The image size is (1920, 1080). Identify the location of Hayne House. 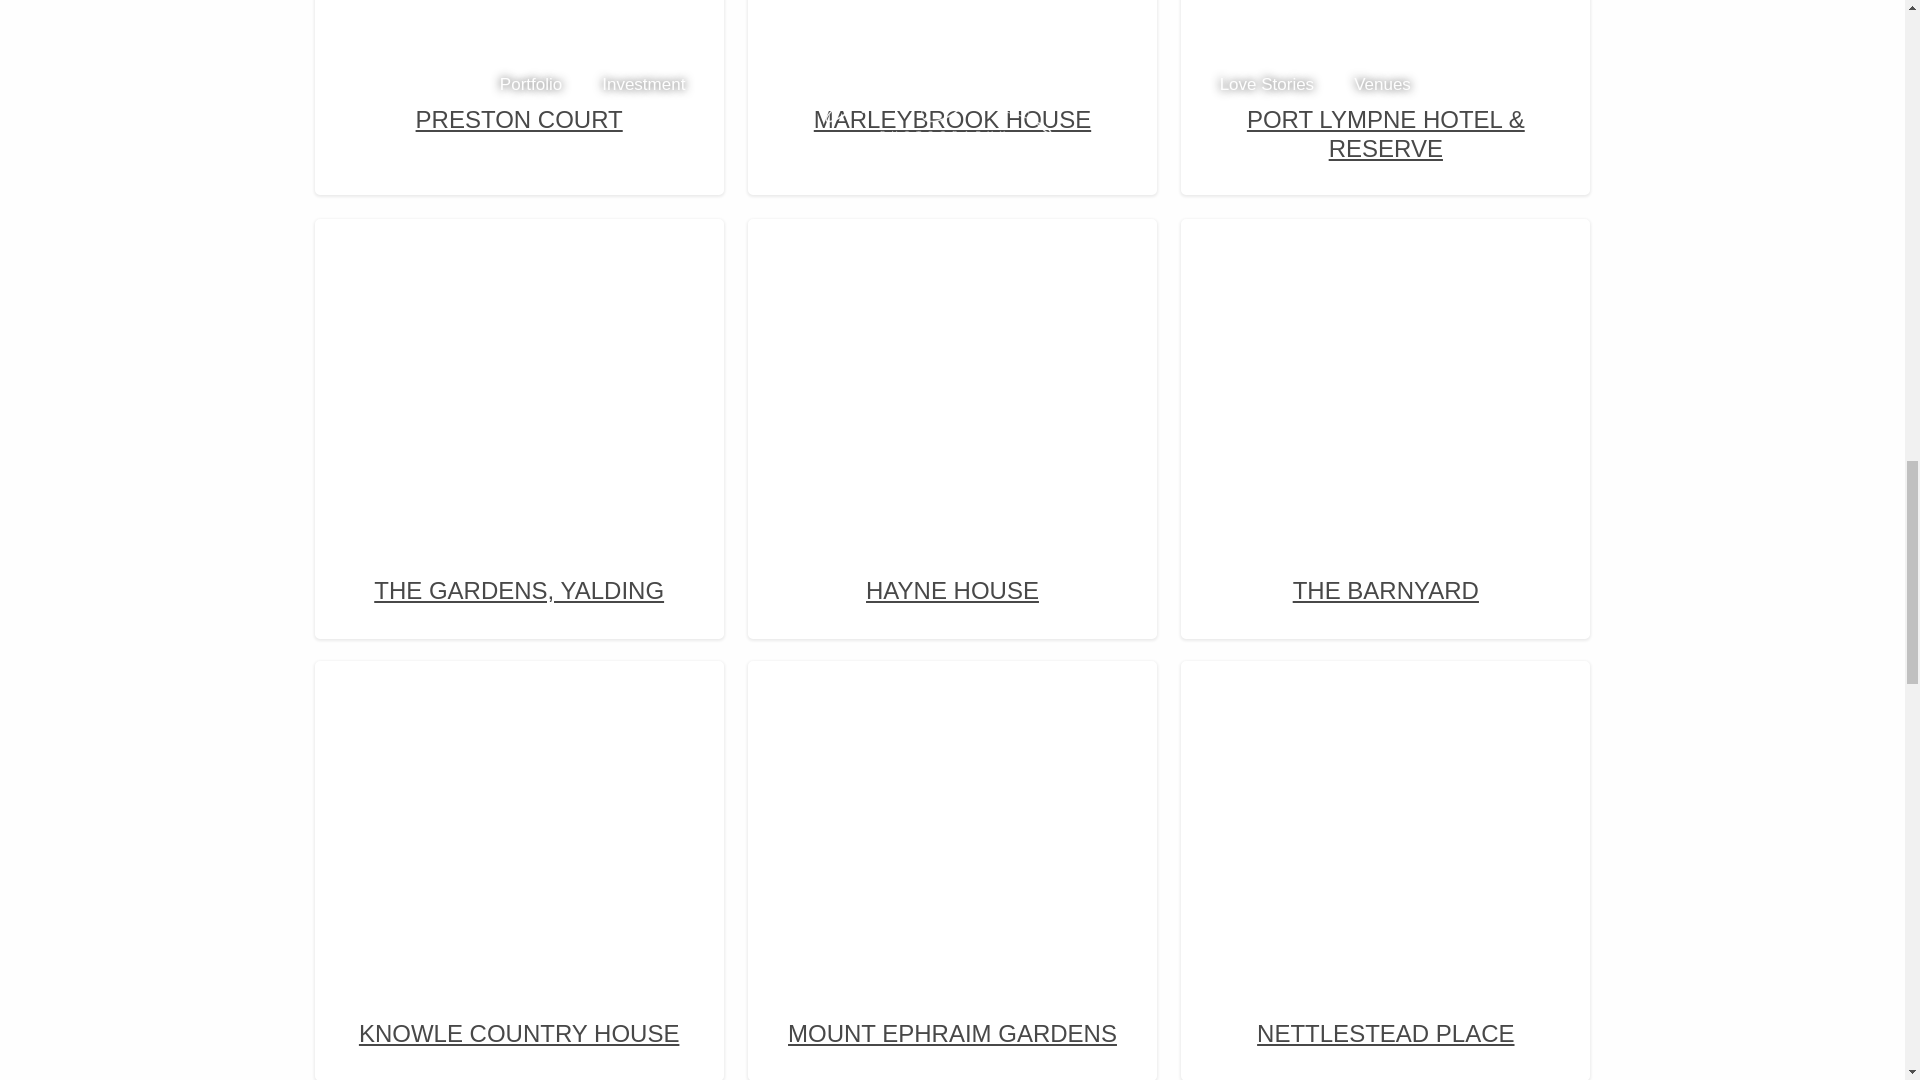
(952, 363).